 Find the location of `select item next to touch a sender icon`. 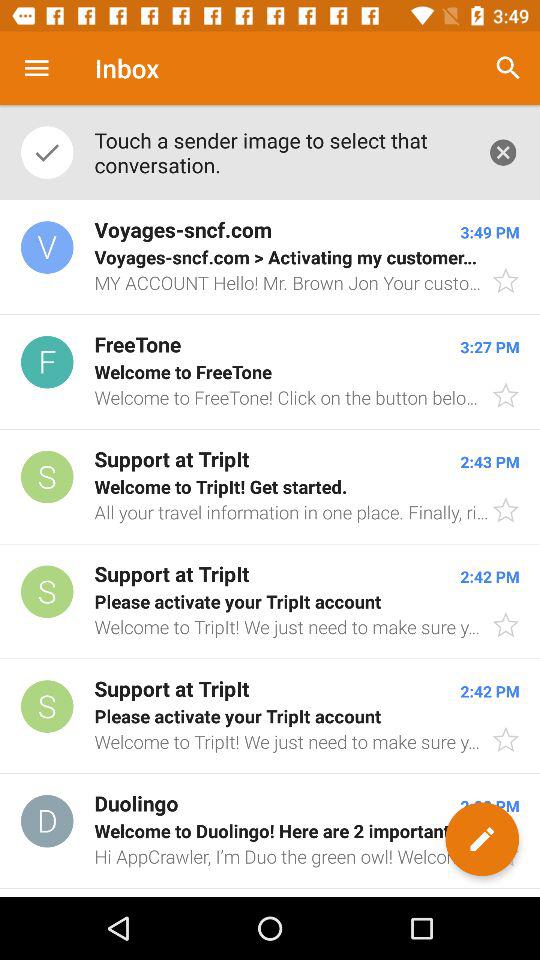

select item next to touch a sender icon is located at coordinates (503, 152).